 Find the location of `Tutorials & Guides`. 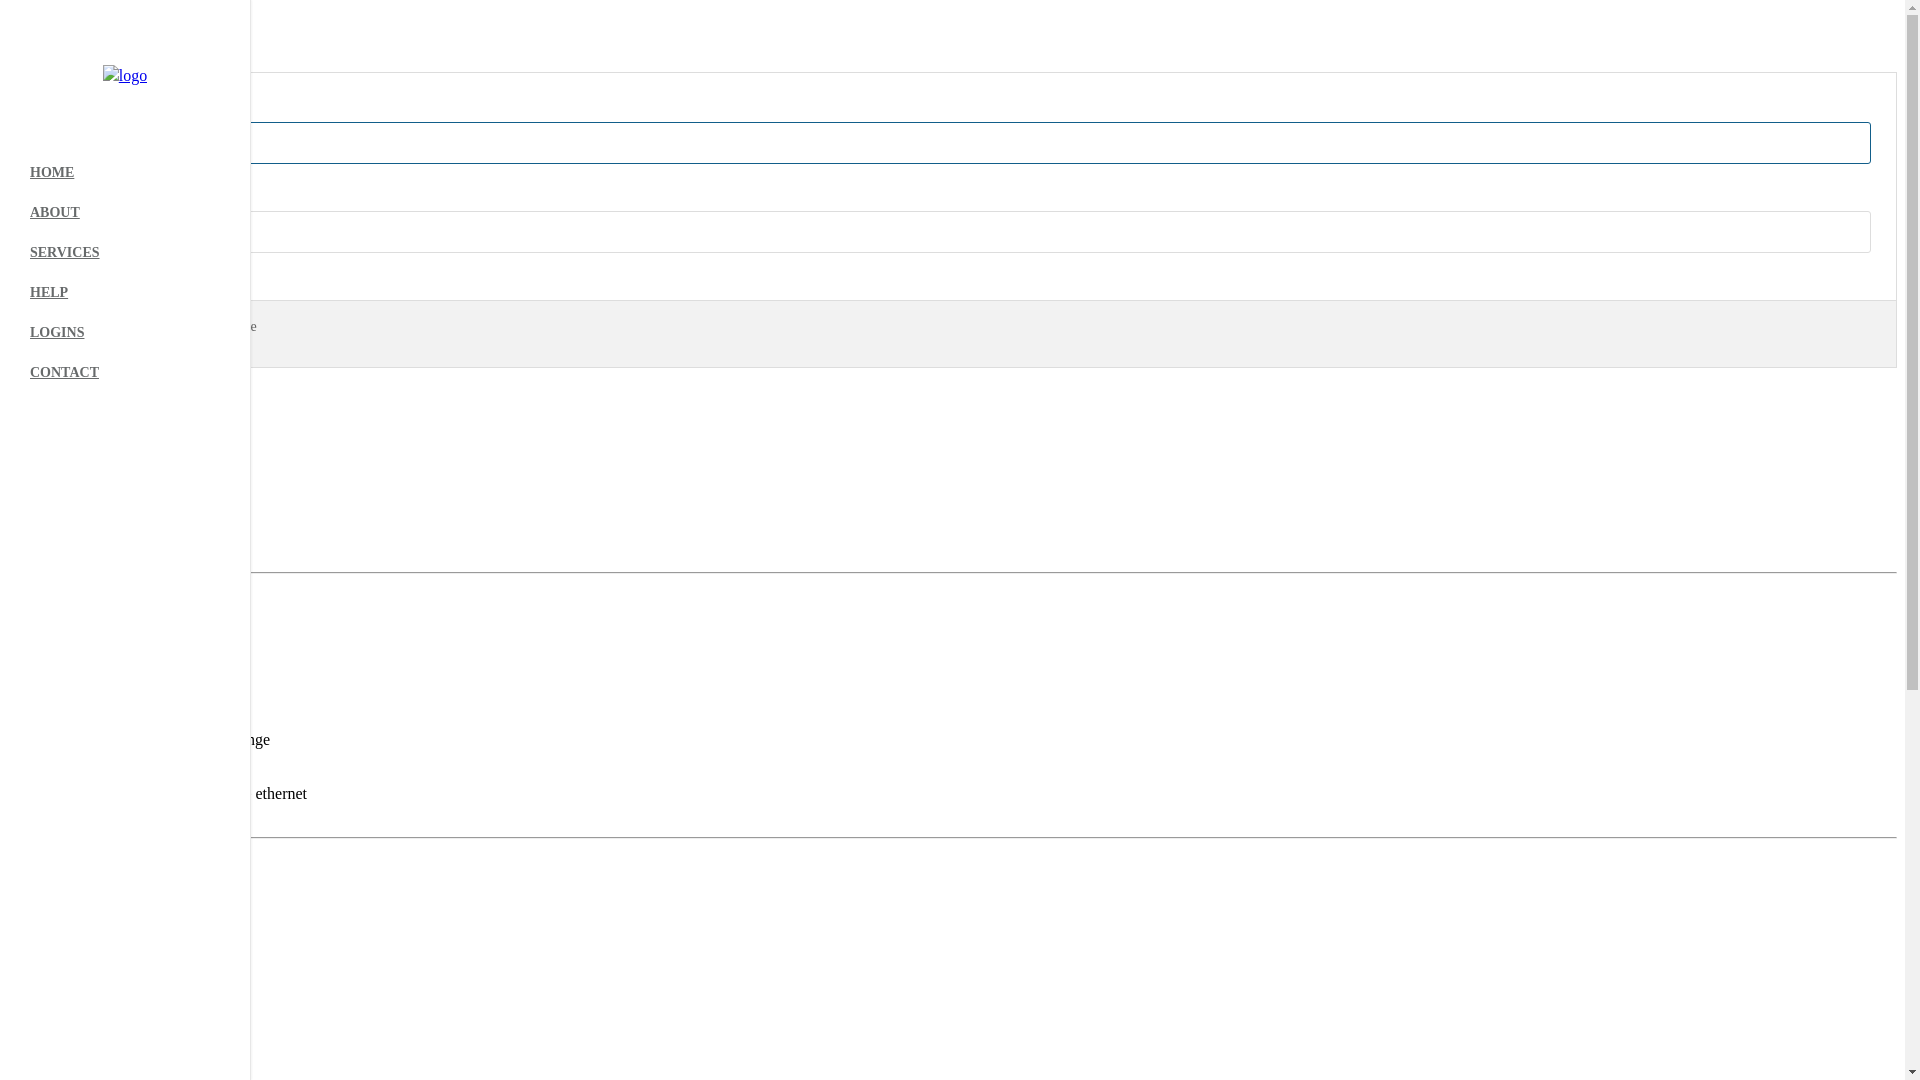

Tutorials & Guides is located at coordinates (70, 474).